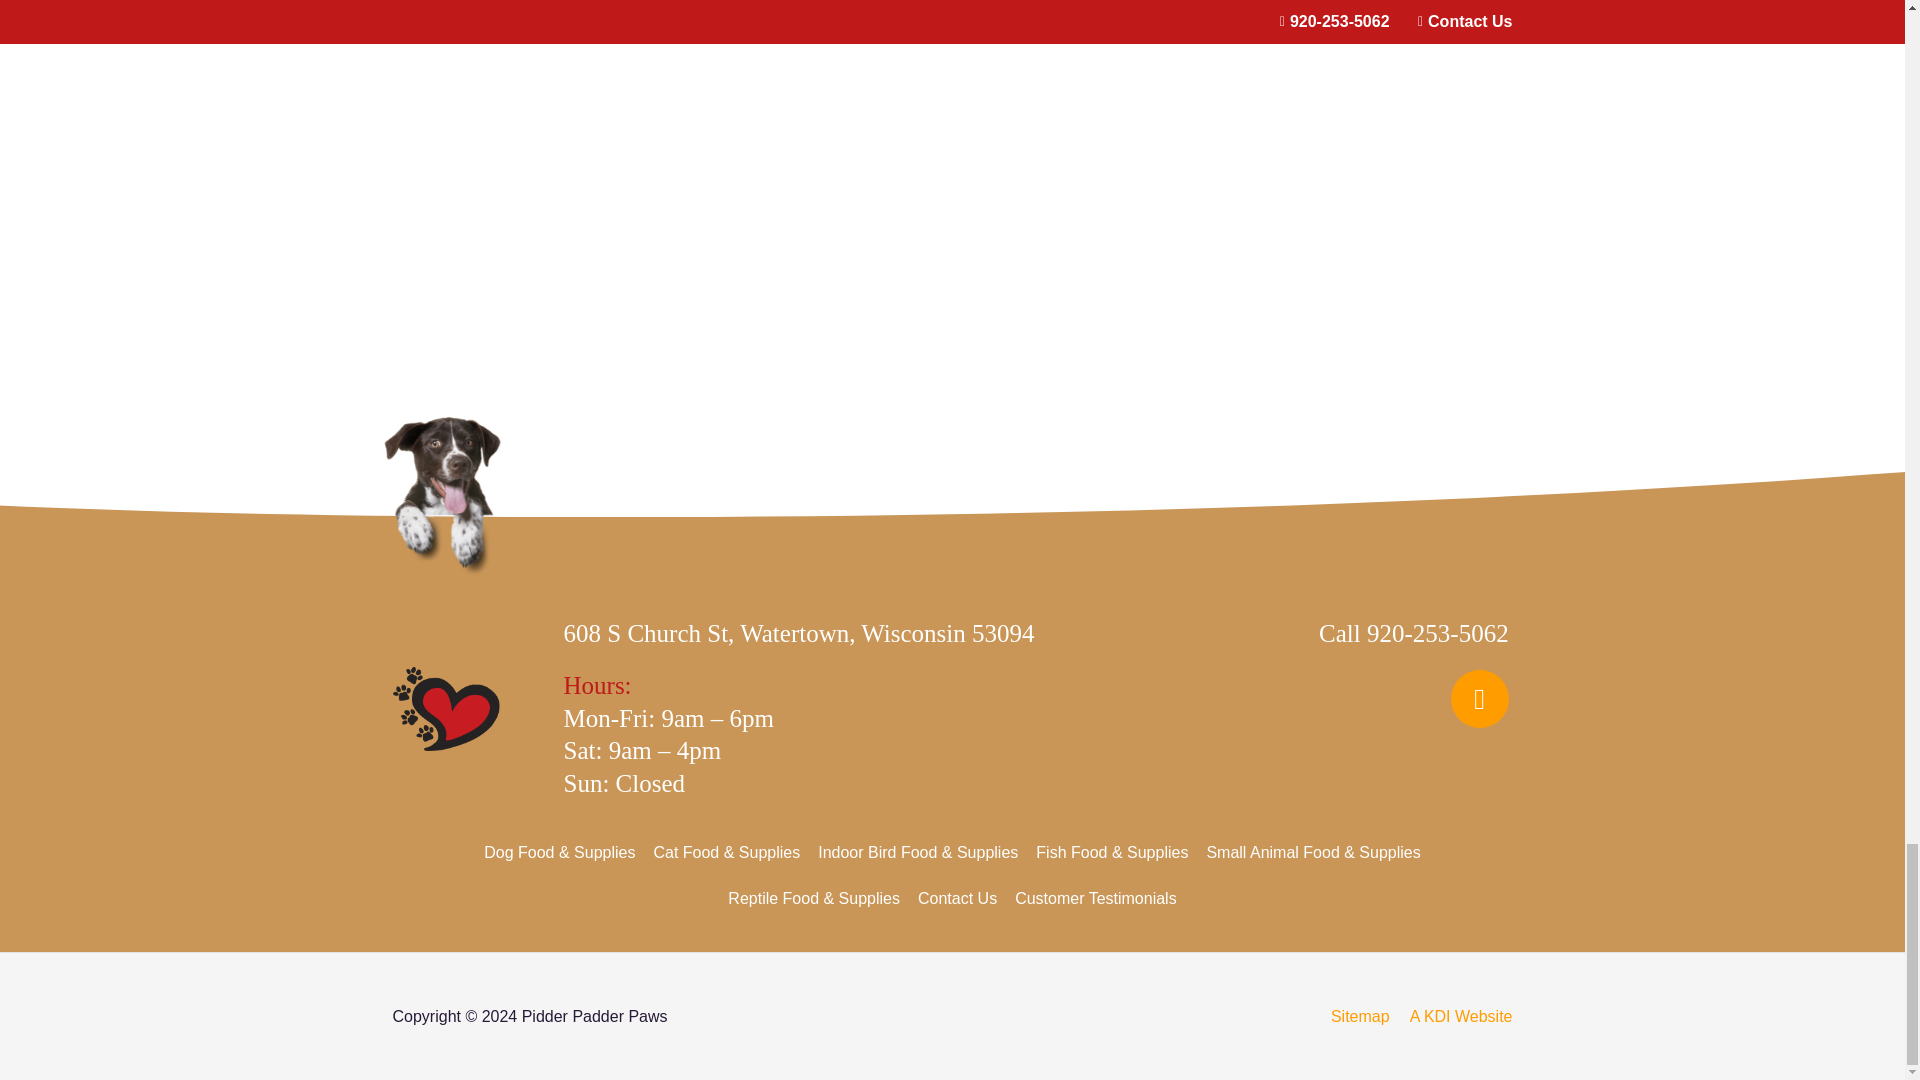 Image resolution: width=1920 pixels, height=1080 pixels. I want to click on Call 920-253-5062, so click(1414, 632).